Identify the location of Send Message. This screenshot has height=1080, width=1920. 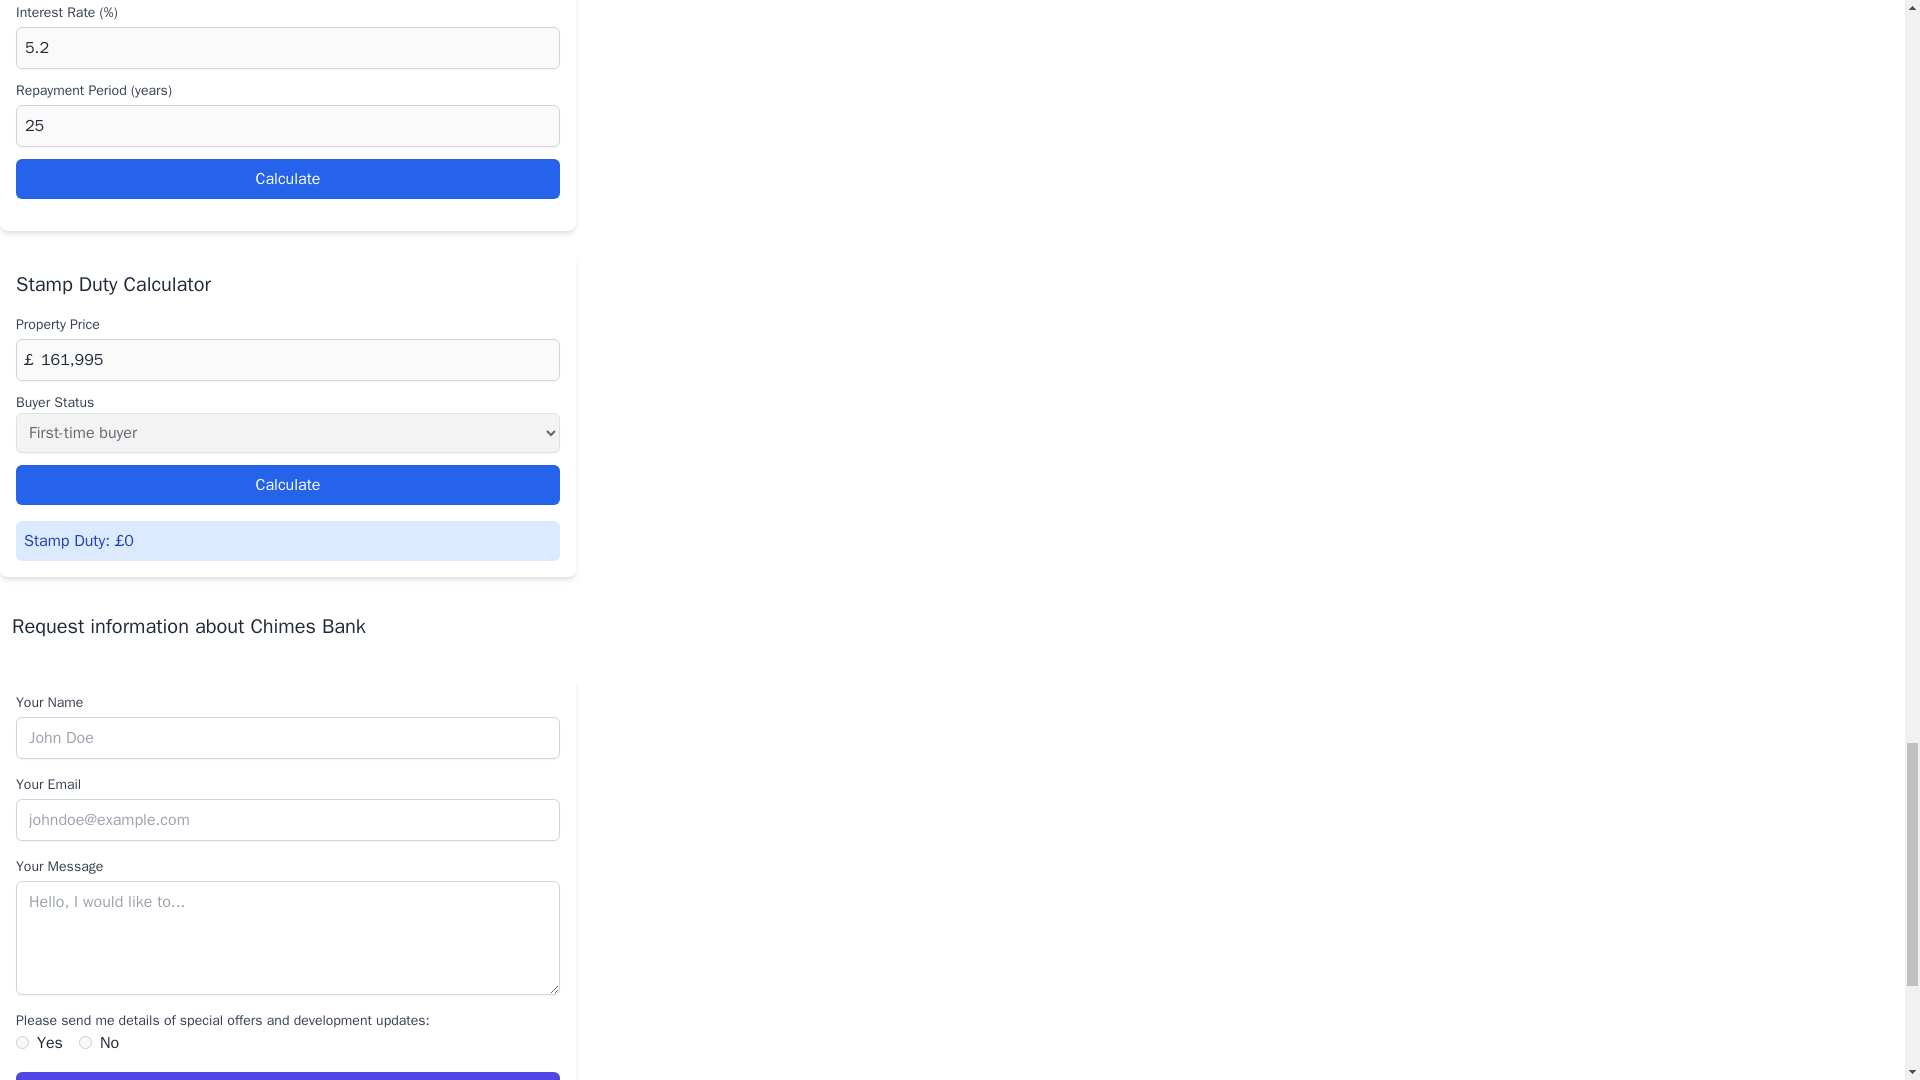
(288, 1076).